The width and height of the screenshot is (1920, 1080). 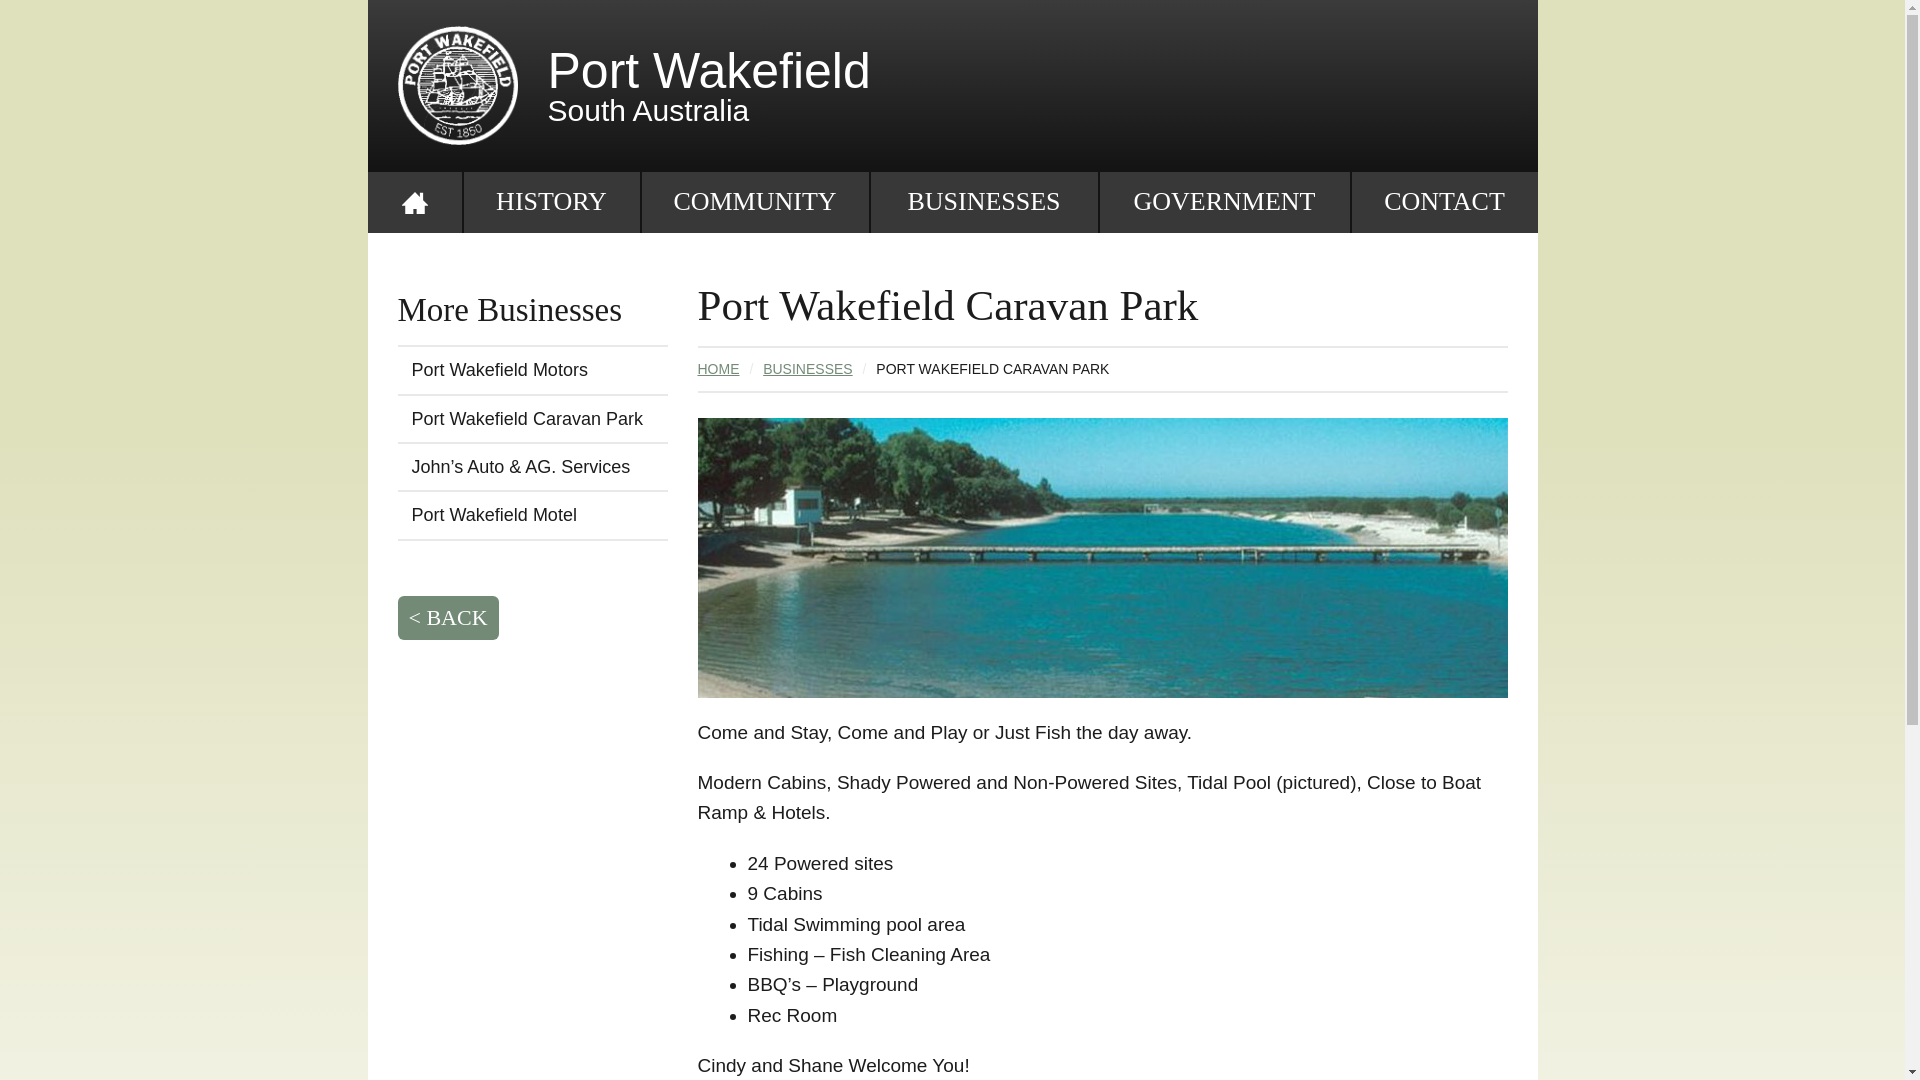 I want to click on BUSINESSES, so click(x=982, y=202).